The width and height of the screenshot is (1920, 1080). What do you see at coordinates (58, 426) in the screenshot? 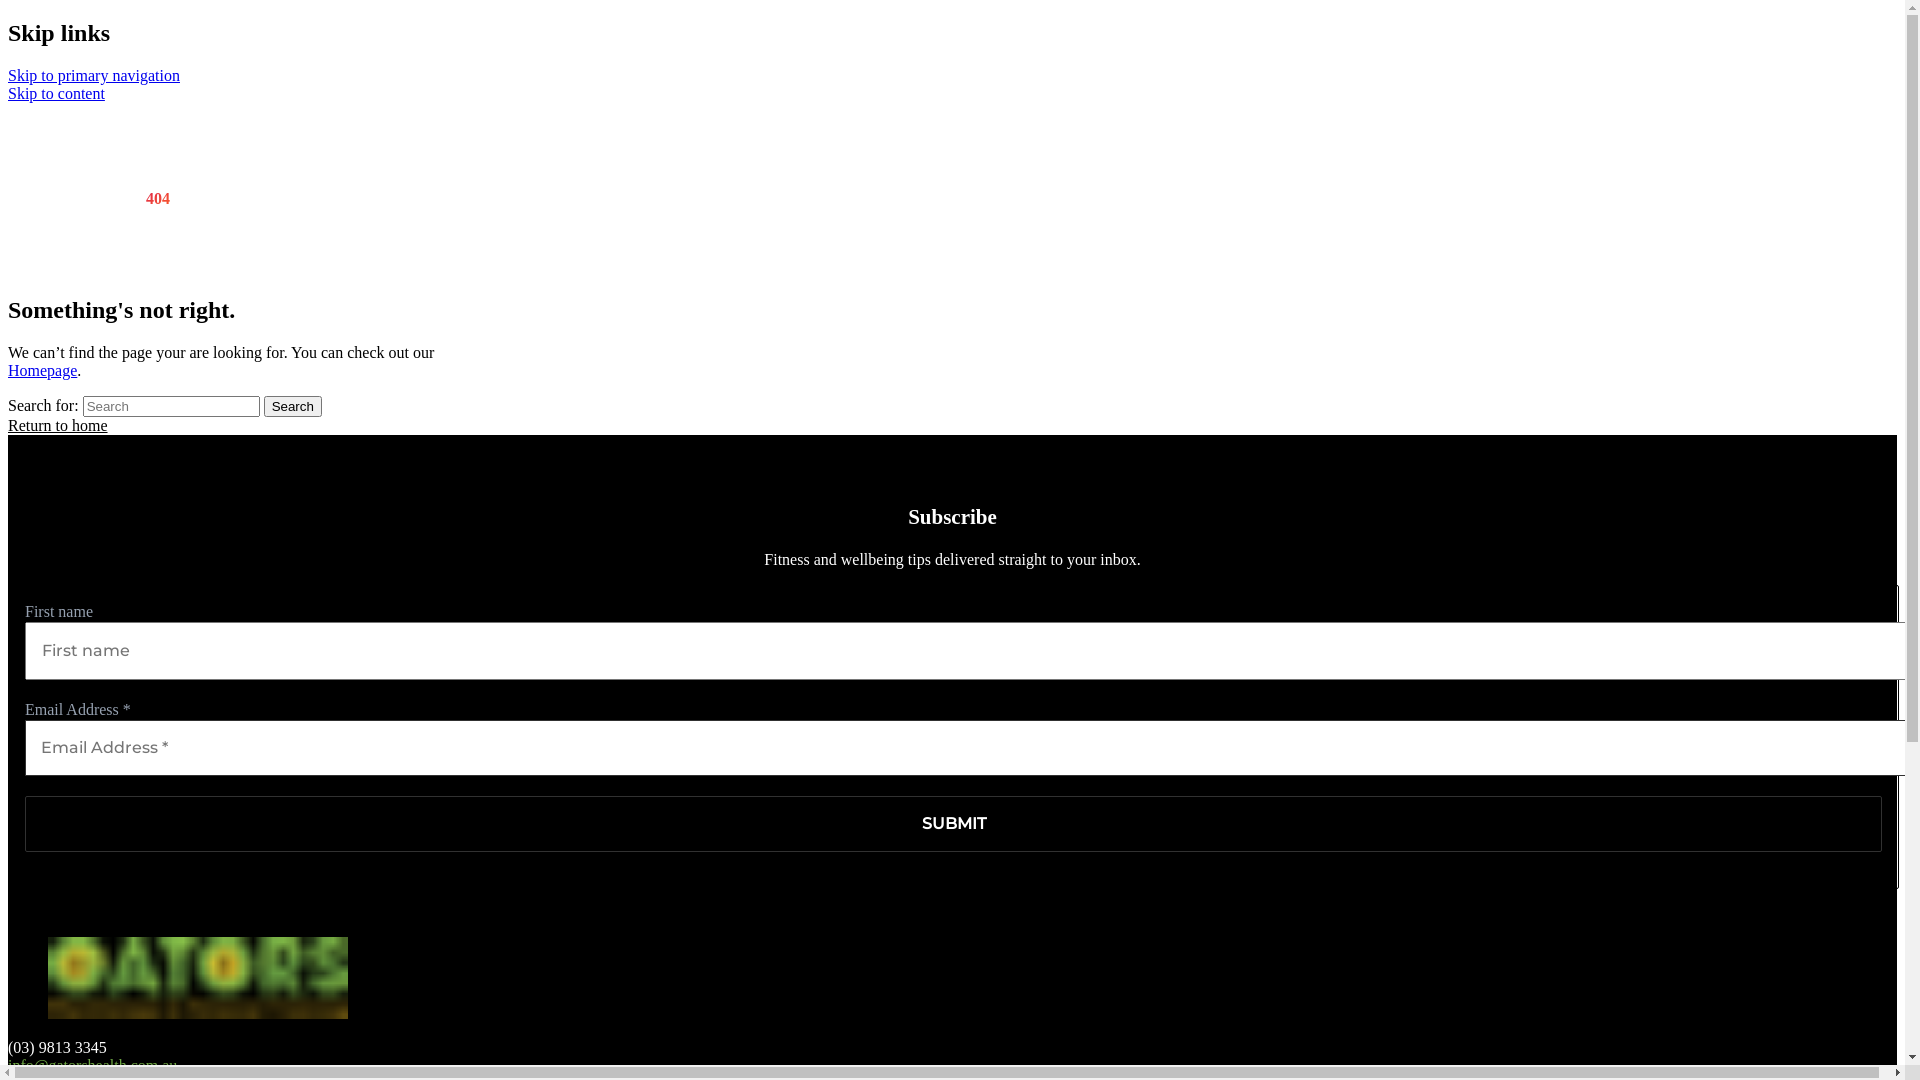
I see `Return to home` at bounding box center [58, 426].